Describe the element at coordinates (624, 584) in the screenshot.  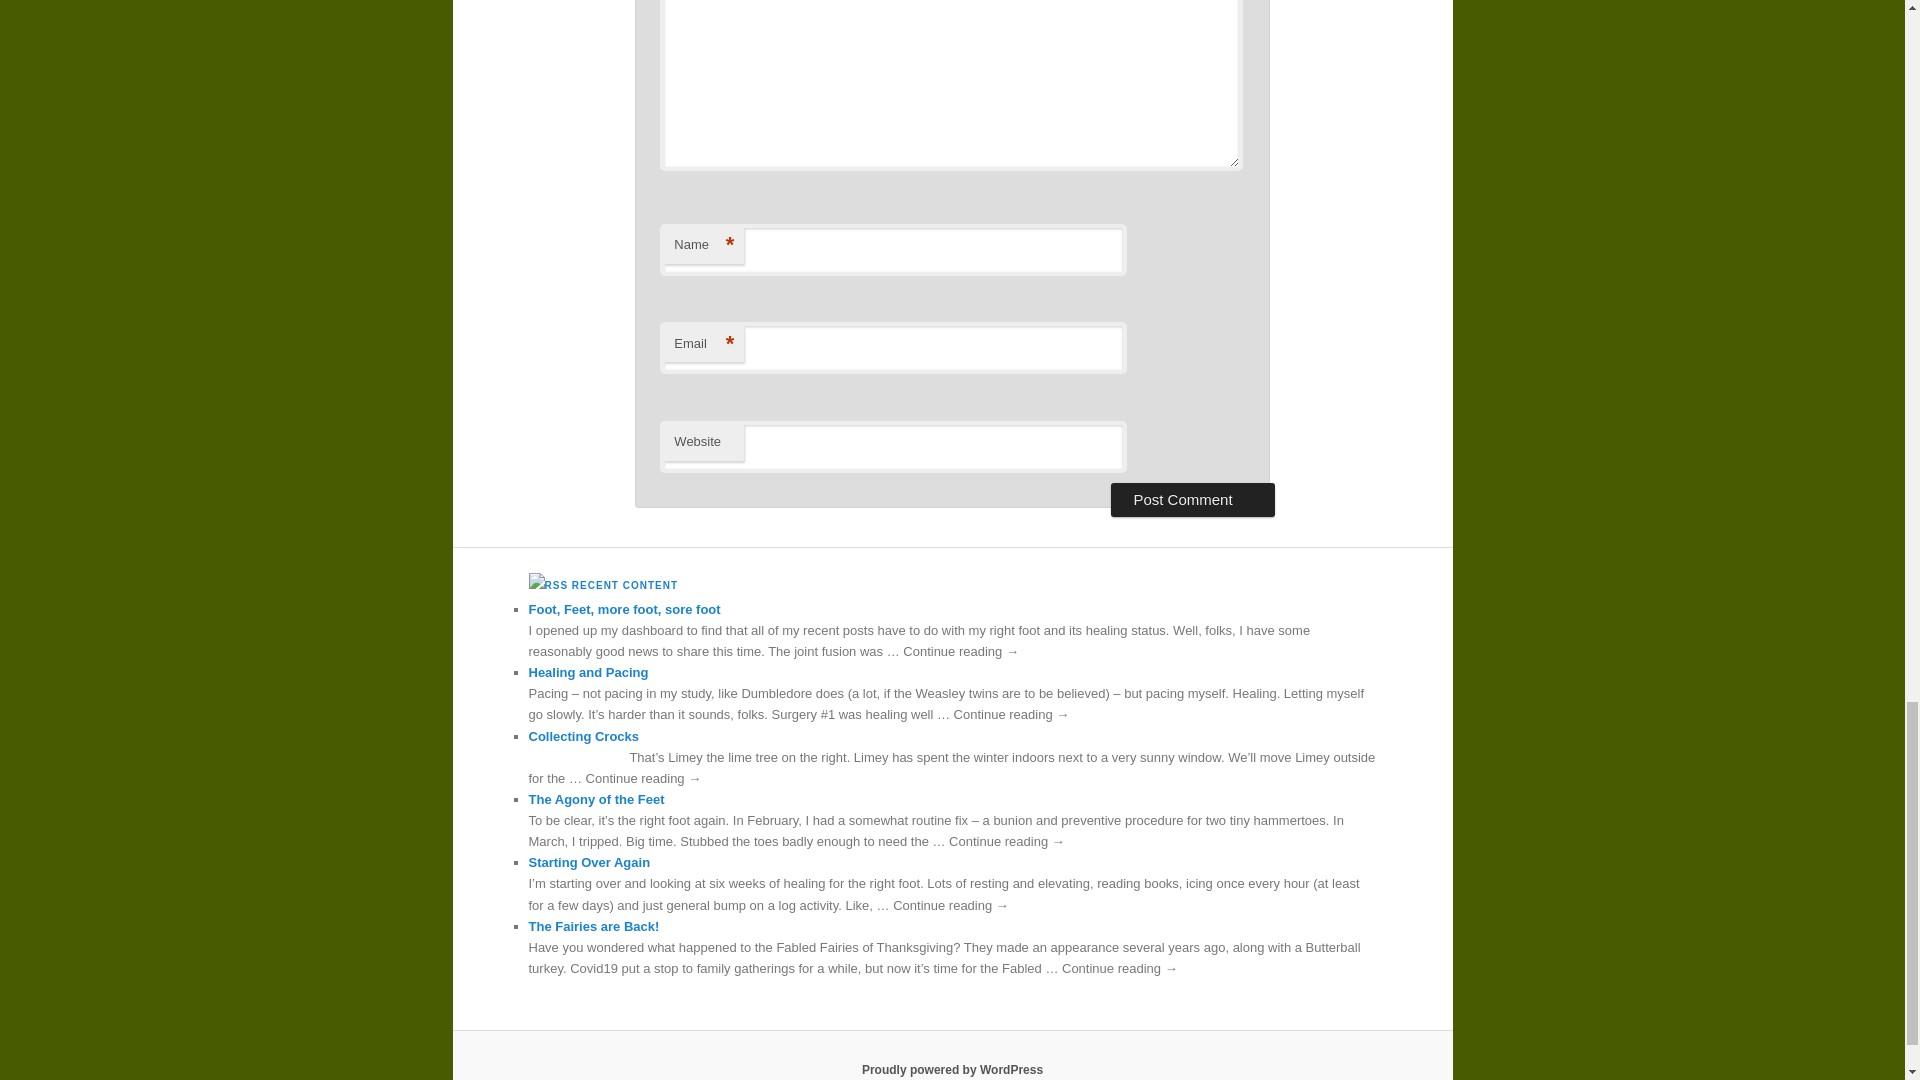
I see `RECENT CONTENT` at that location.